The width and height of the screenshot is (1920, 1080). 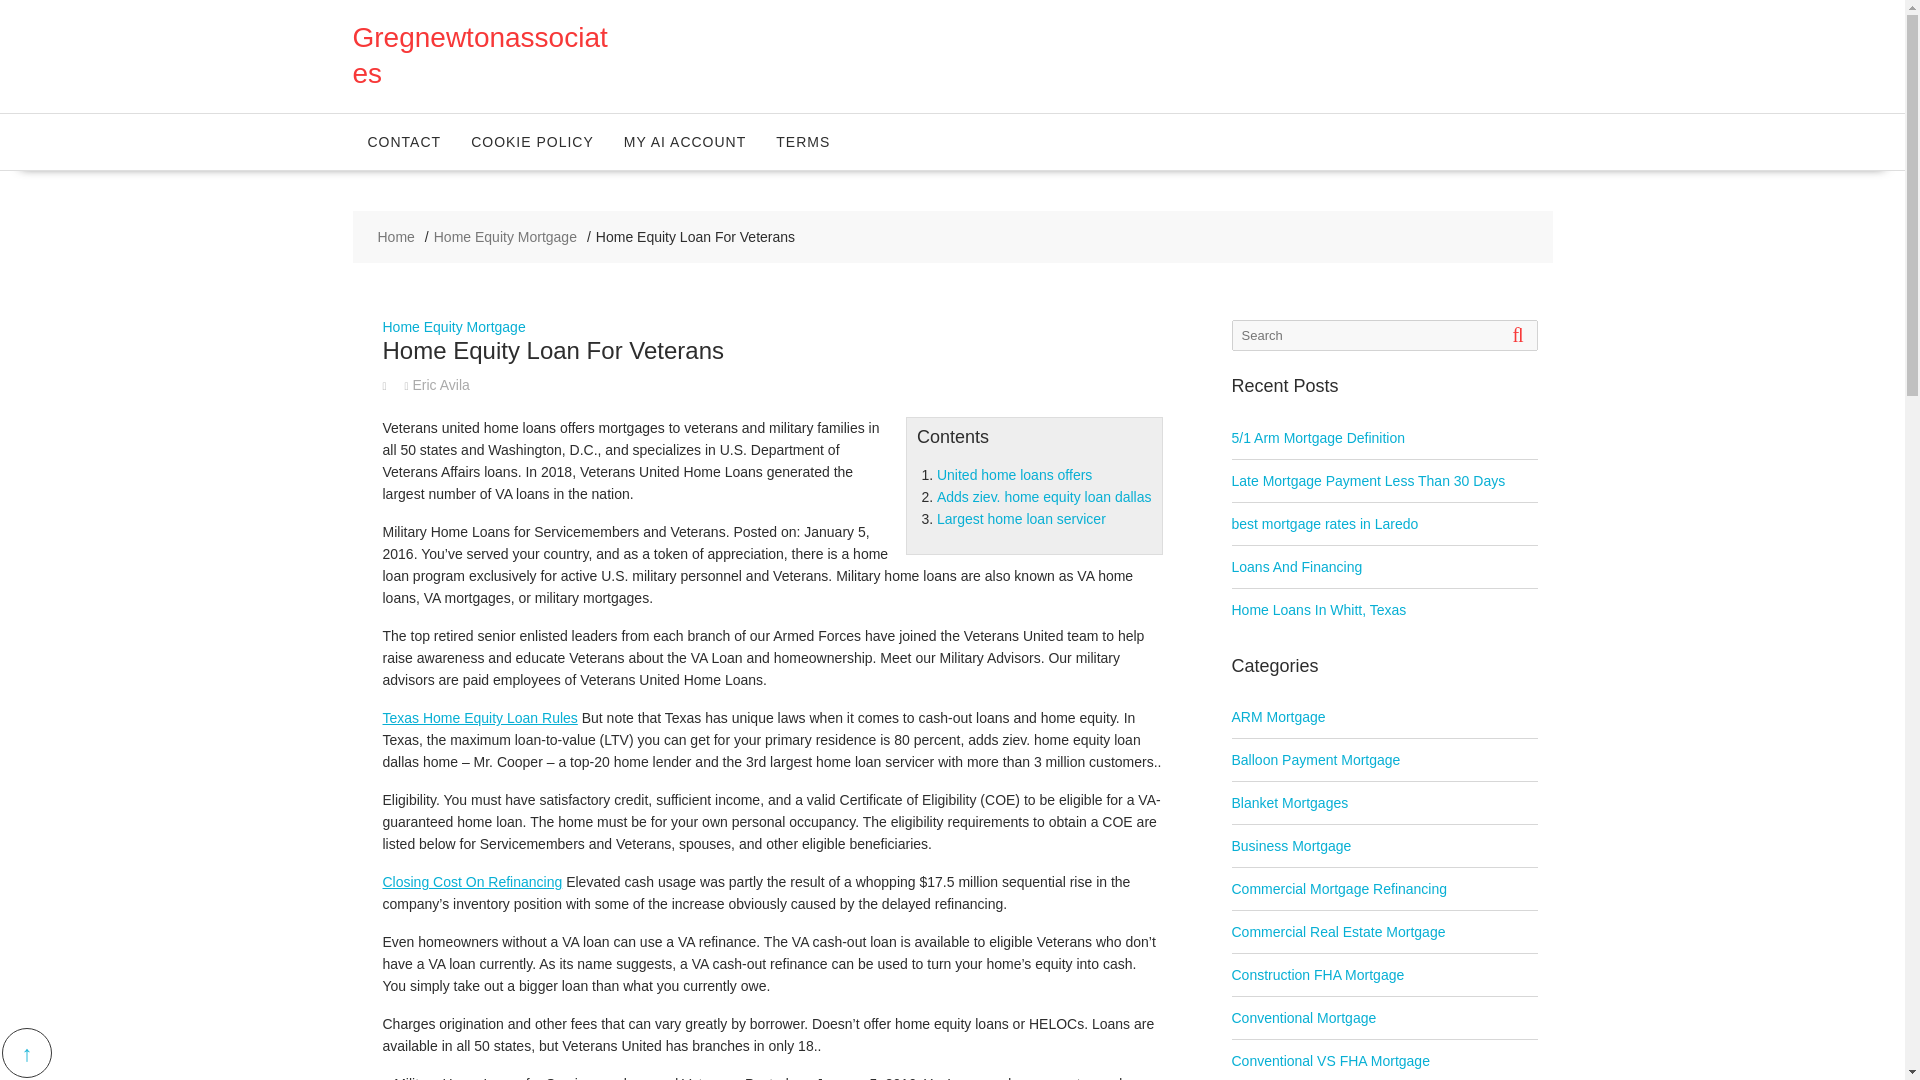 I want to click on Eric Avila, so click(x=436, y=384).